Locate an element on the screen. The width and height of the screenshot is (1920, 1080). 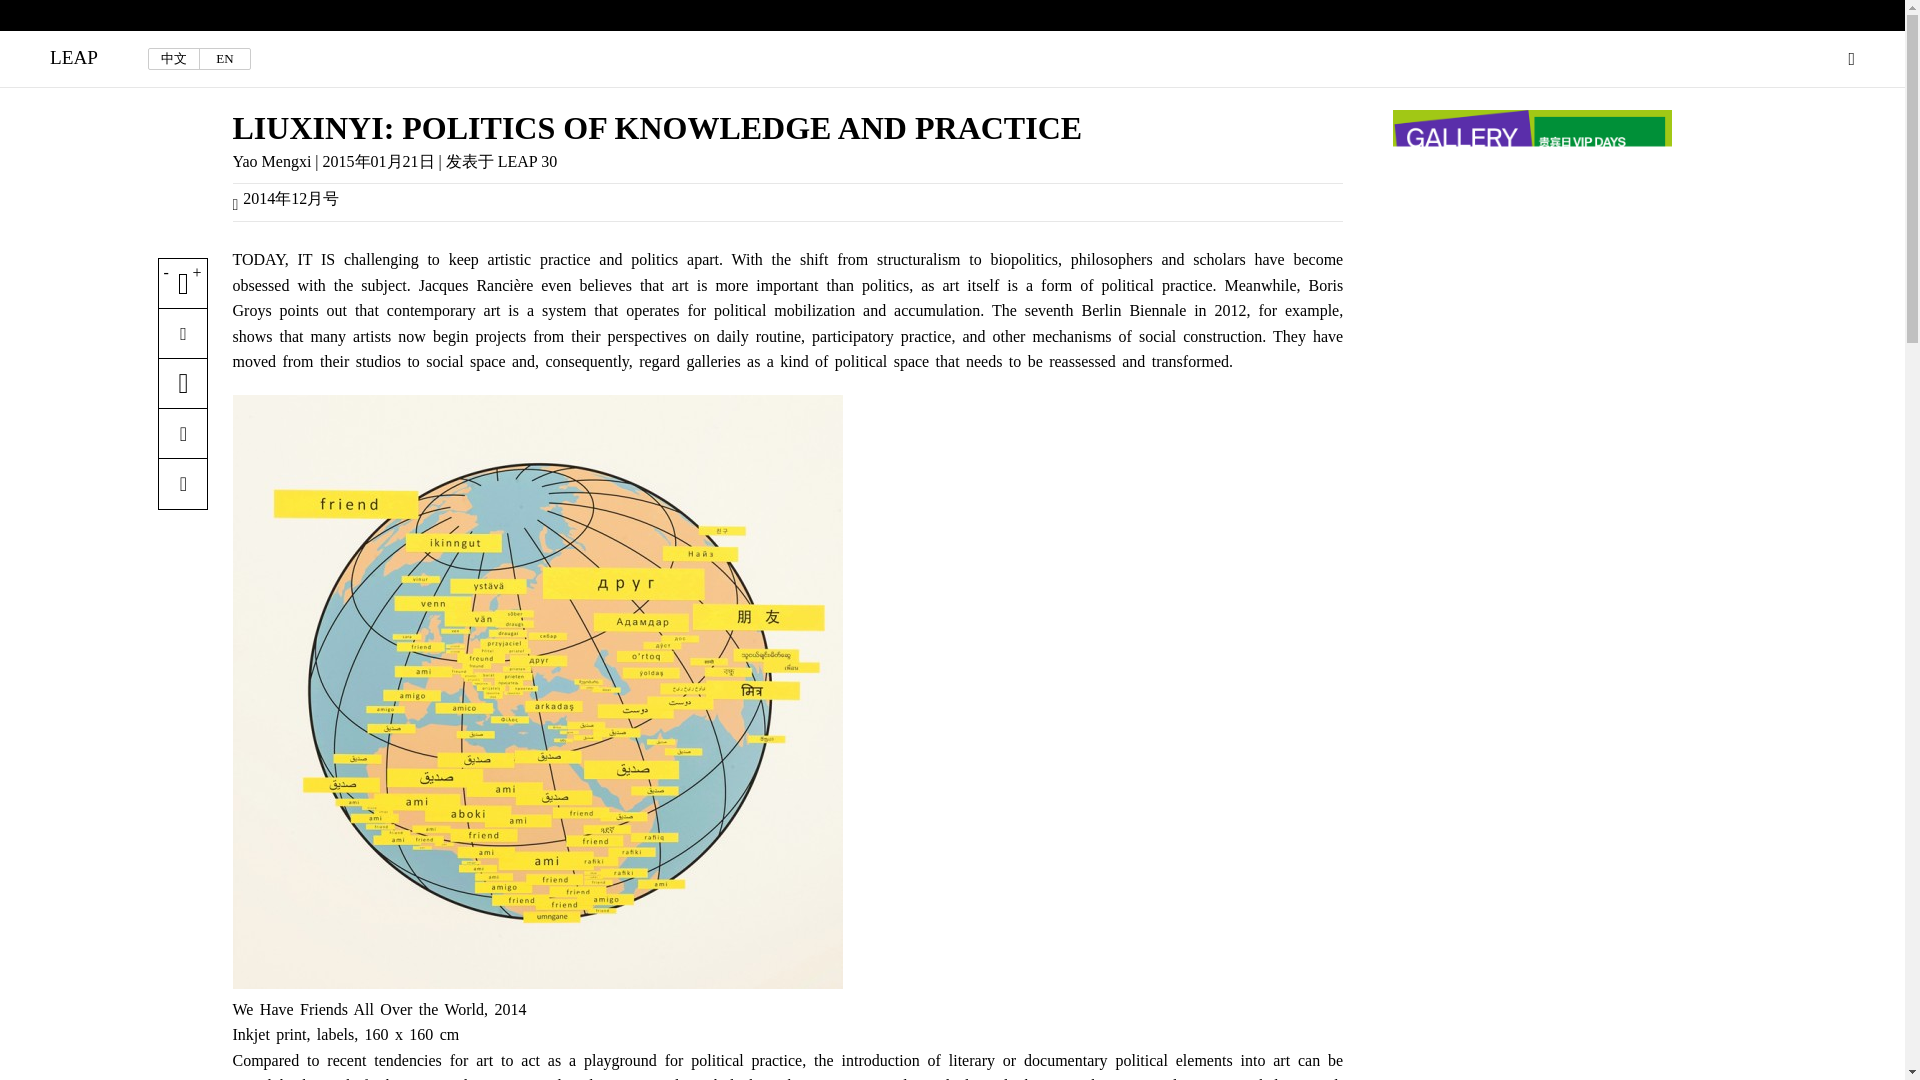
LEAP is located at coordinates (73, 58).